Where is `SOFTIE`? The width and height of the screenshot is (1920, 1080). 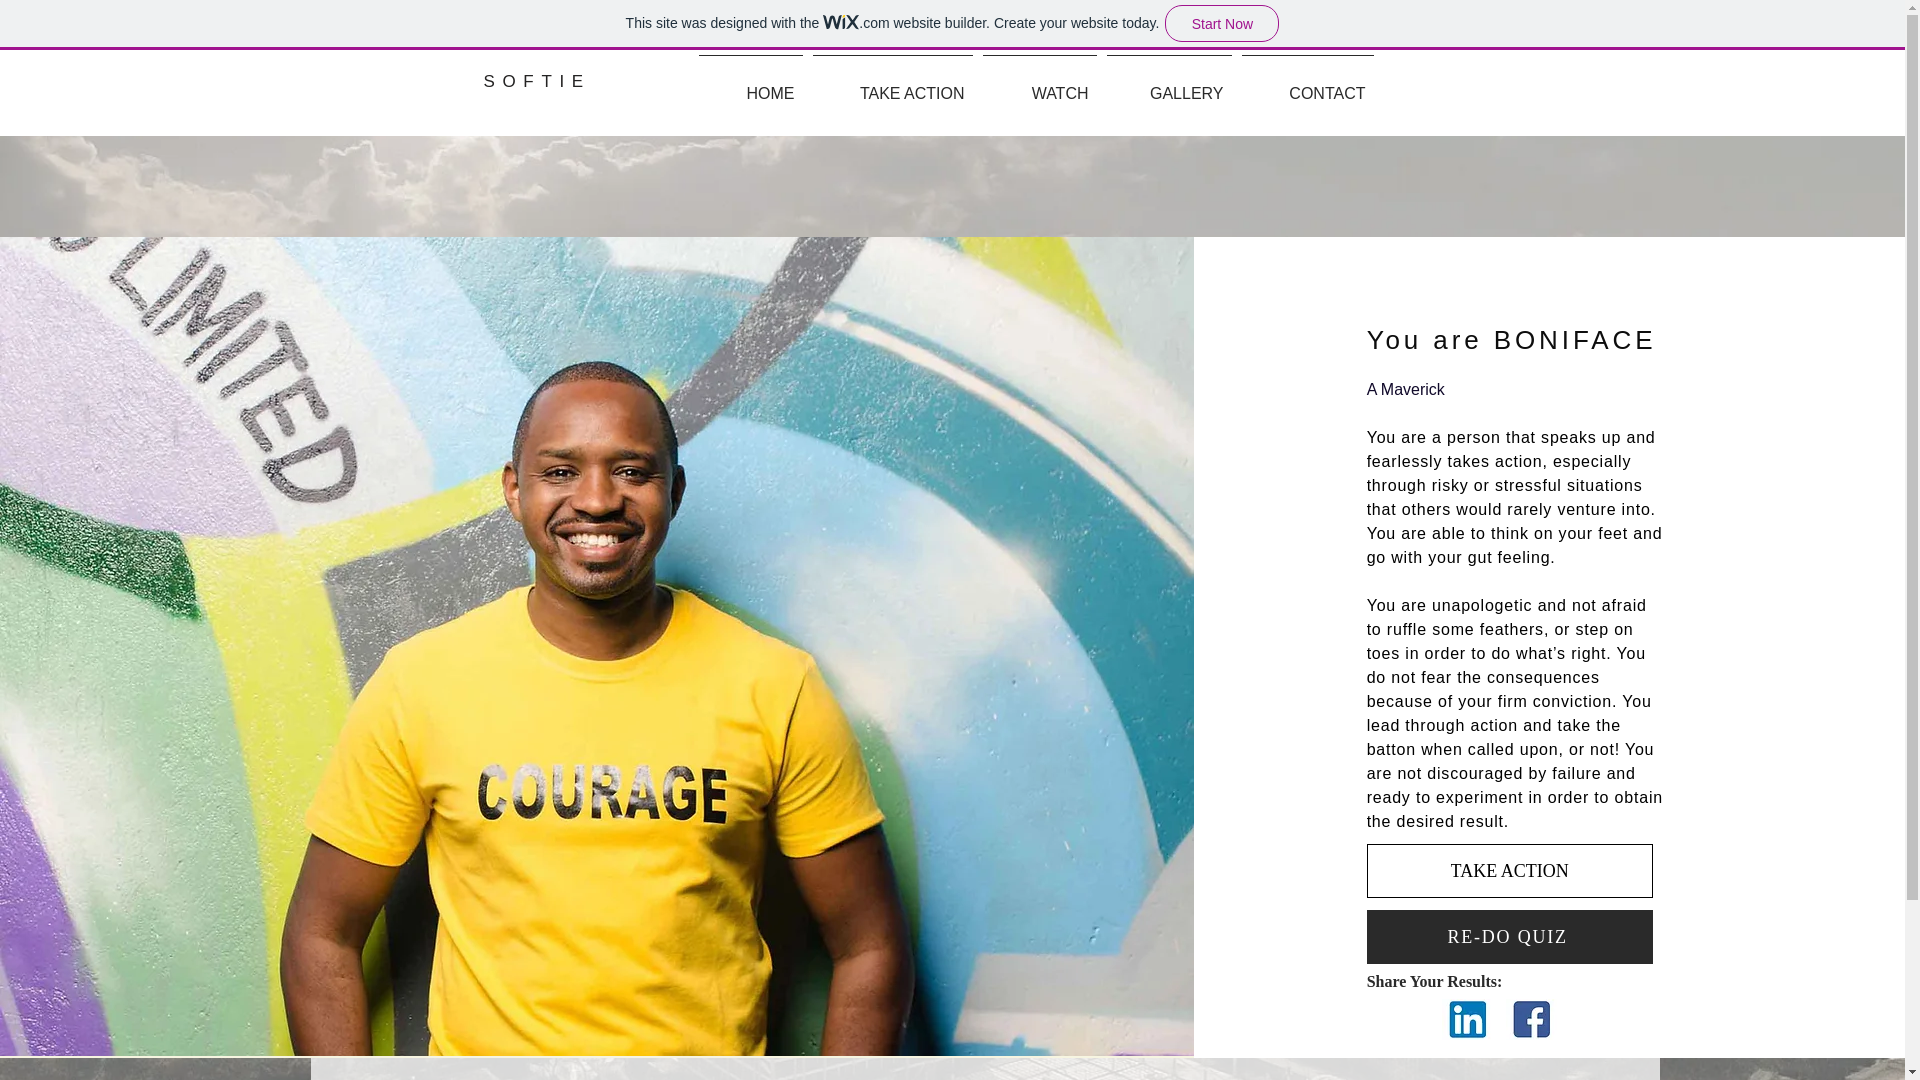 SOFTIE is located at coordinates (537, 81).